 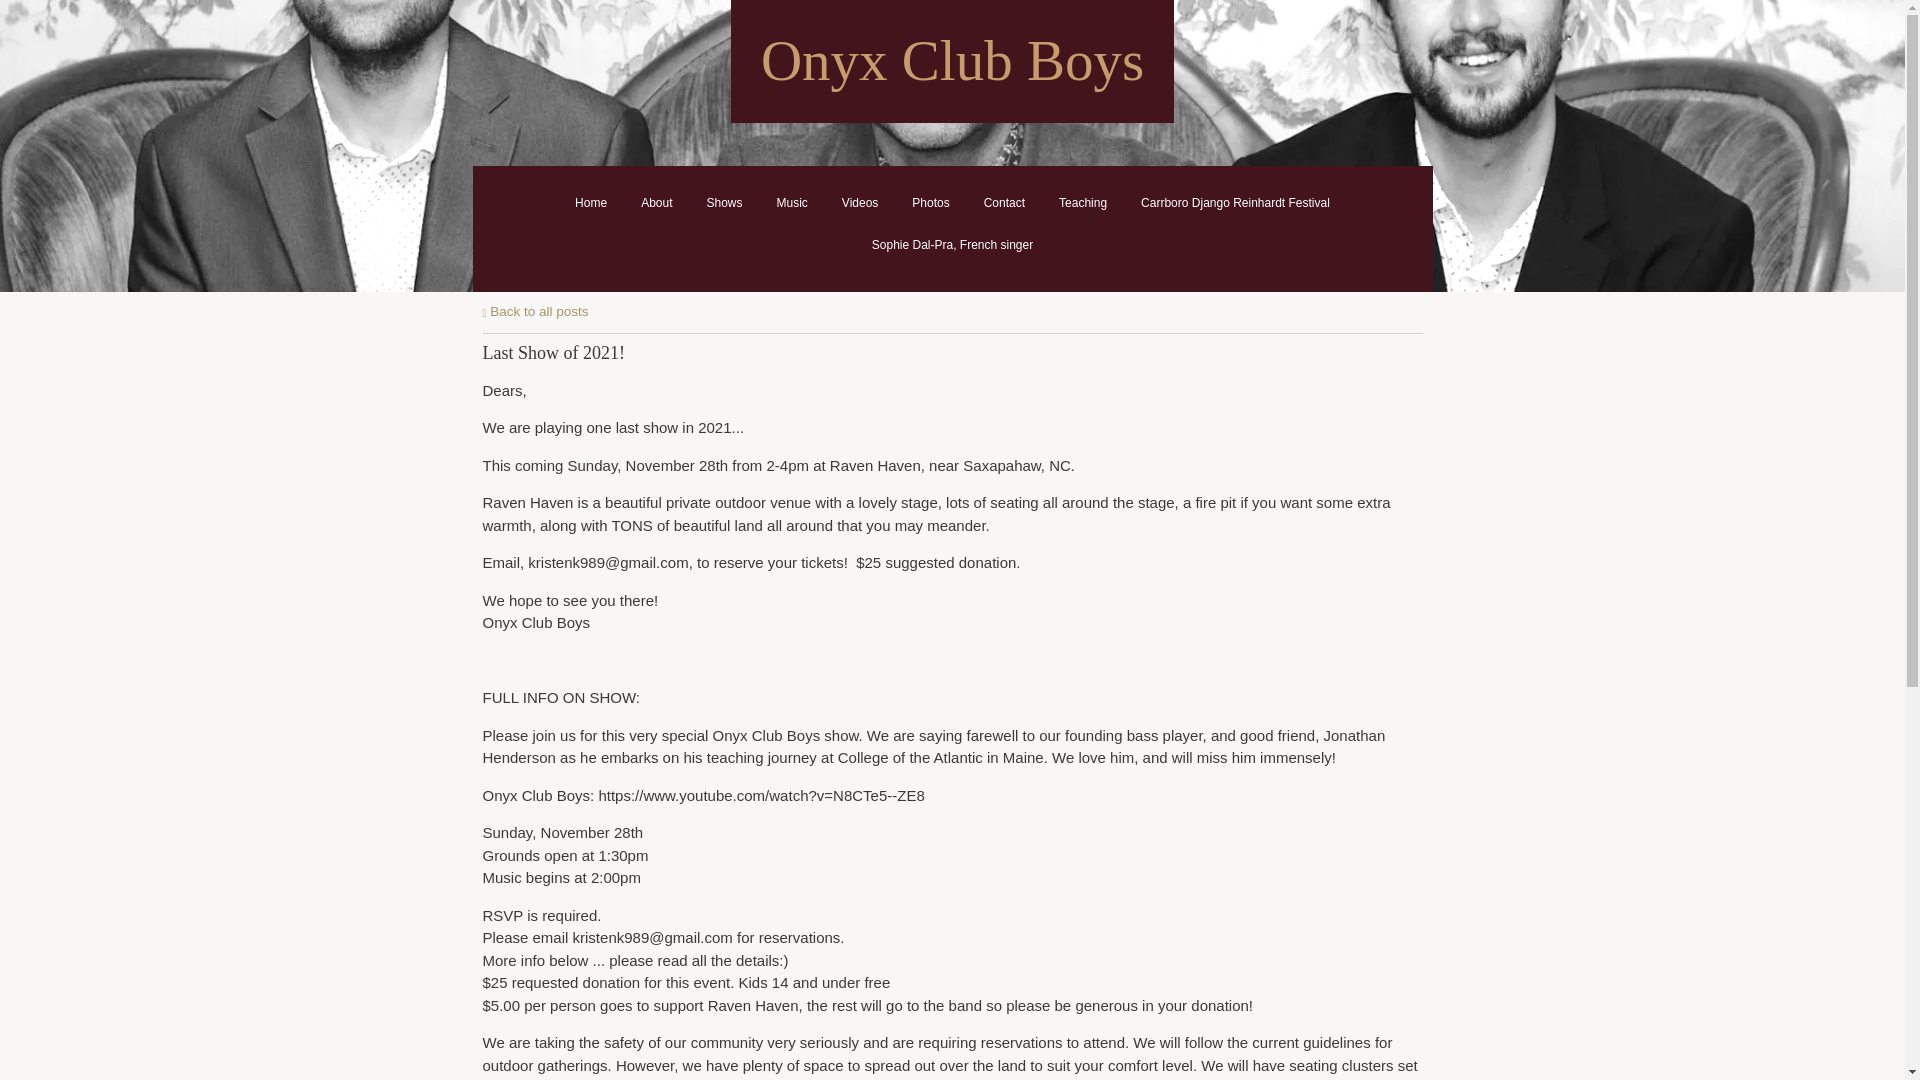 What do you see at coordinates (534, 310) in the screenshot?
I see `Back to all posts` at bounding box center [534, 310].